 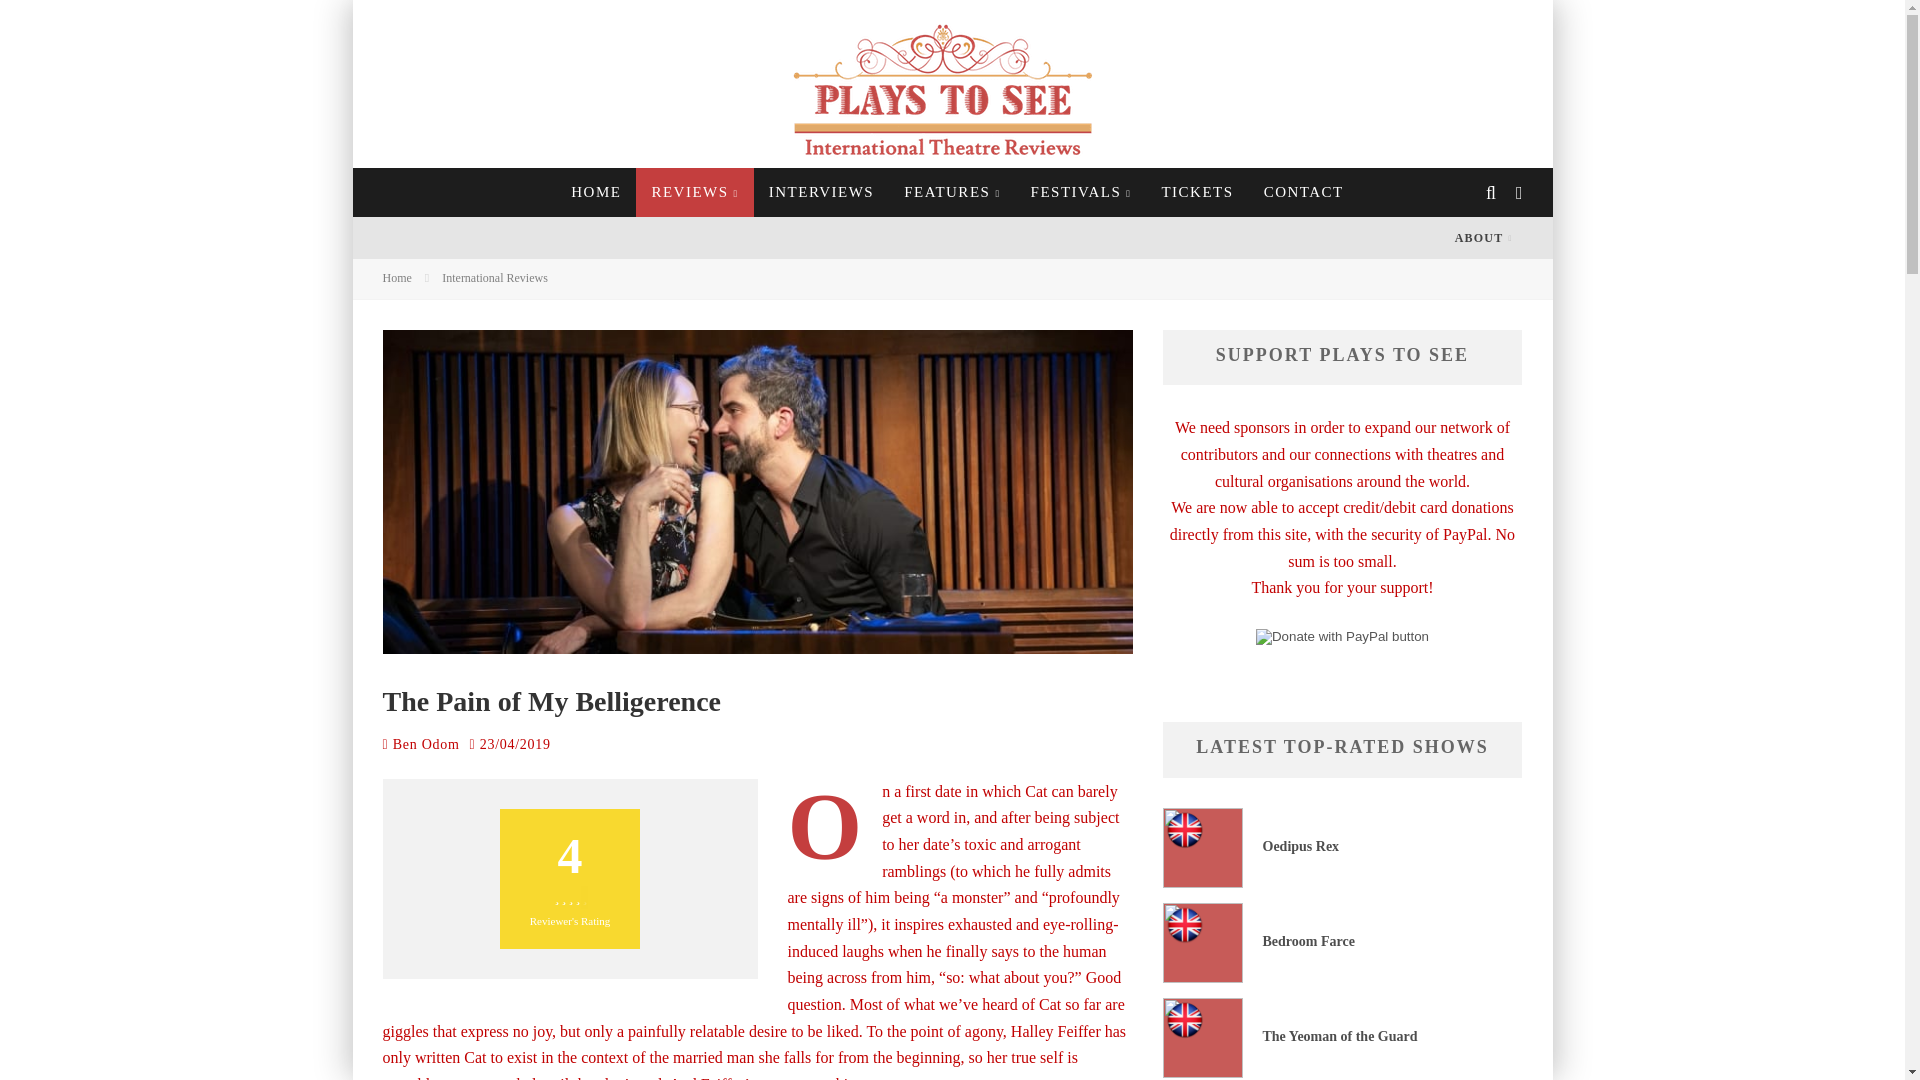 I want to click on HOME, so click(x=596, y=192).